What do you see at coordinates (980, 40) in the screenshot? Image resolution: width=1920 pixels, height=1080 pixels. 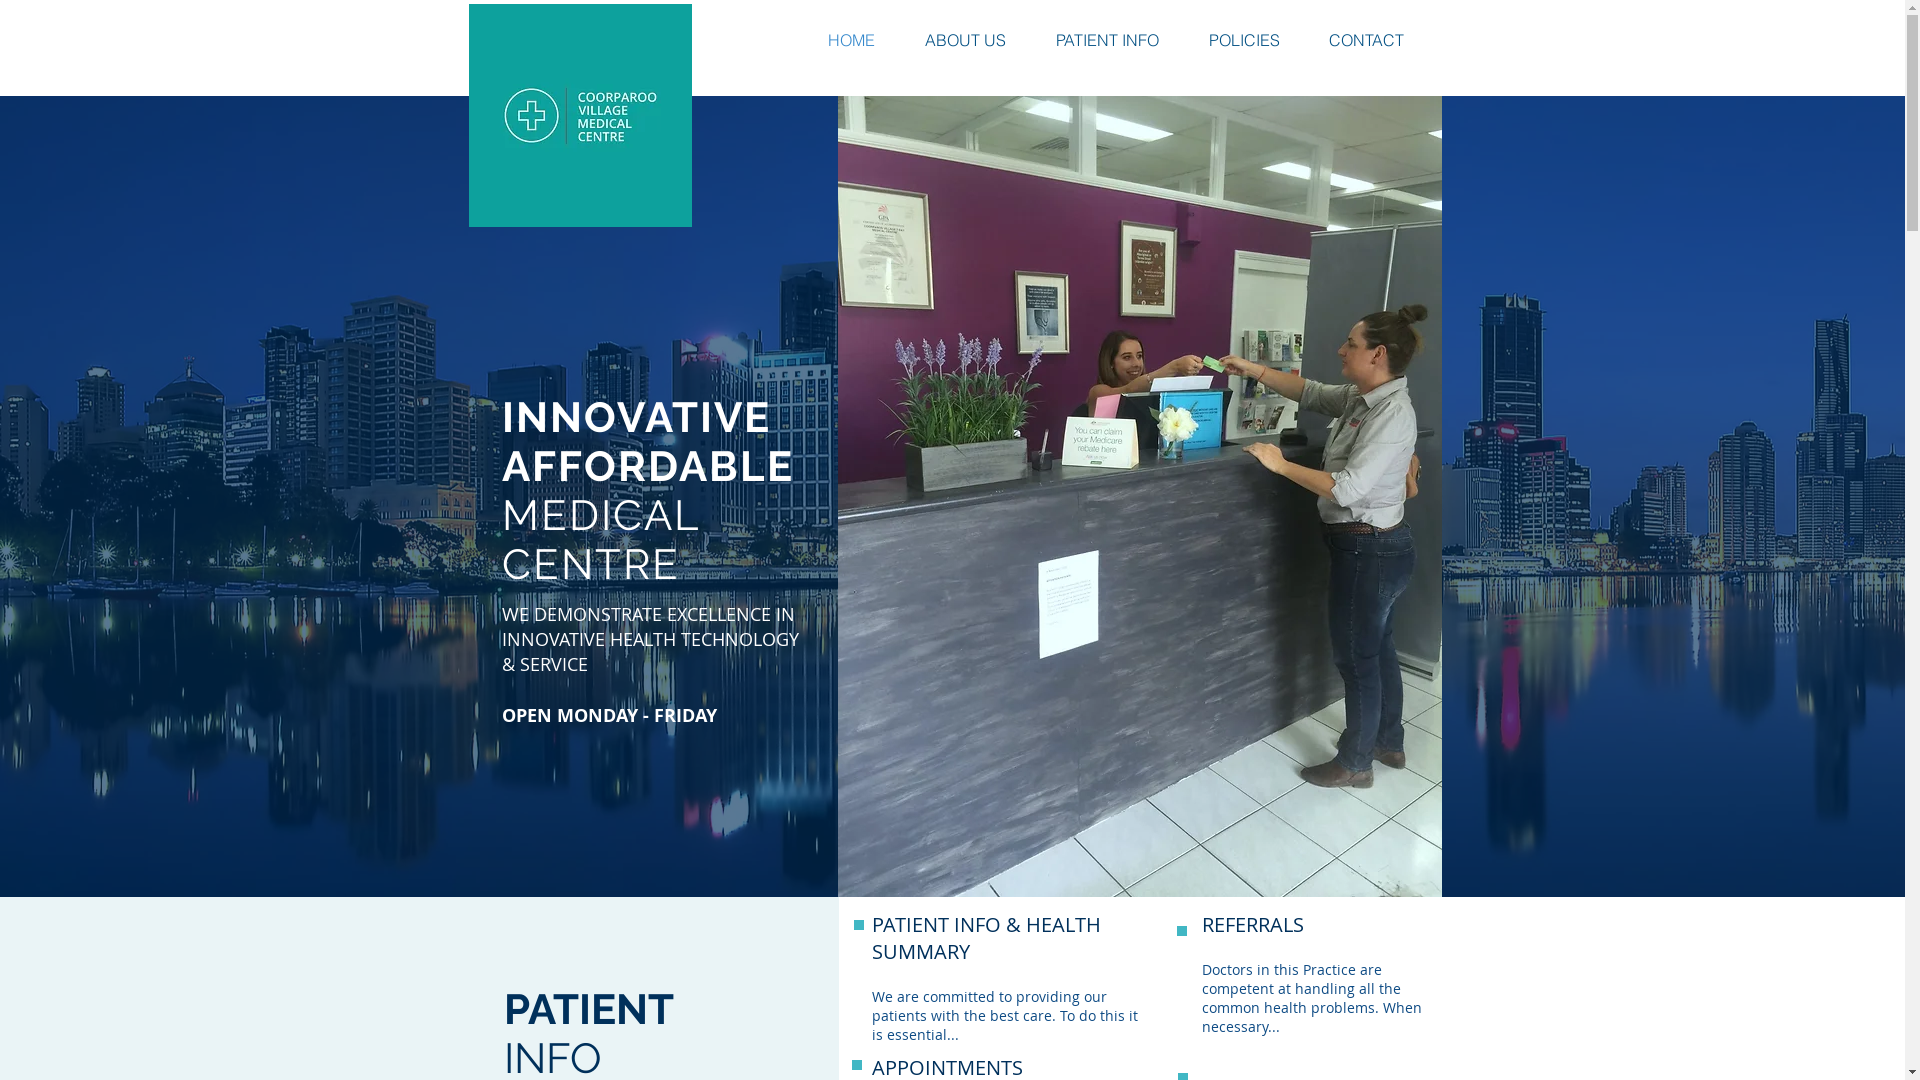 I see `ABOUT US` at bounding box center [980, 40].